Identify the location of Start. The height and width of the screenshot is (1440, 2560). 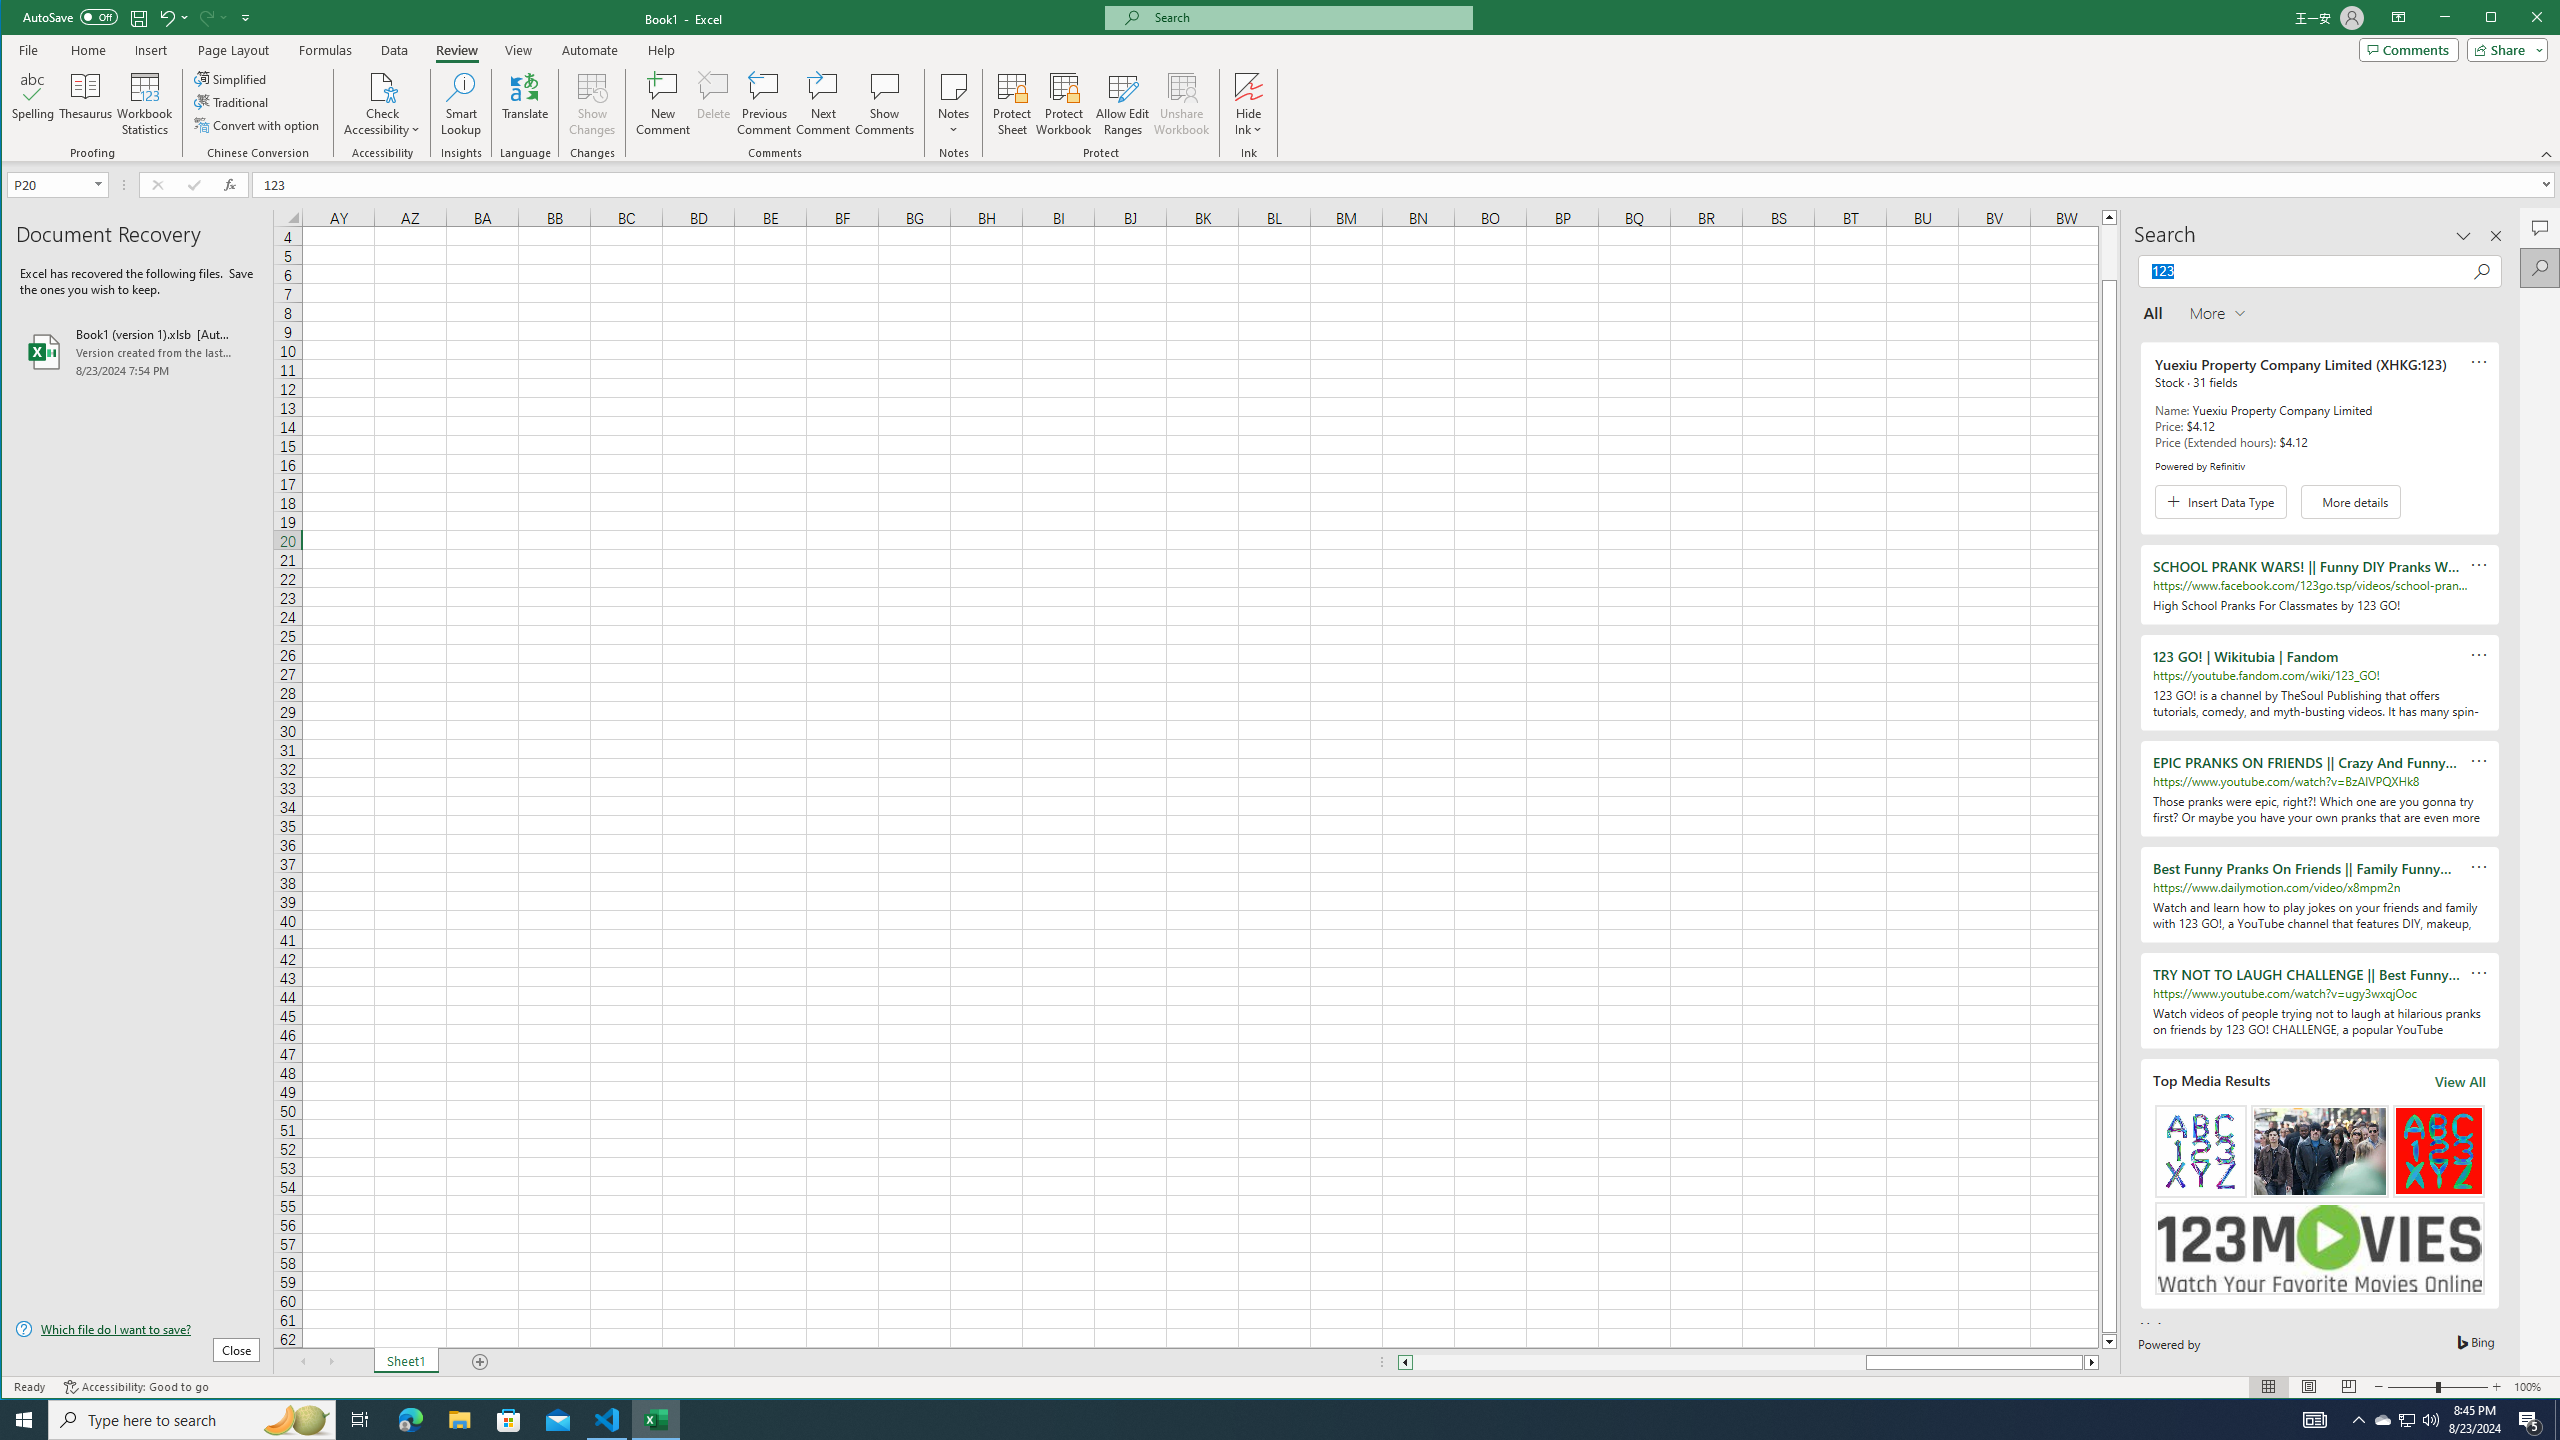
(24, 1420).